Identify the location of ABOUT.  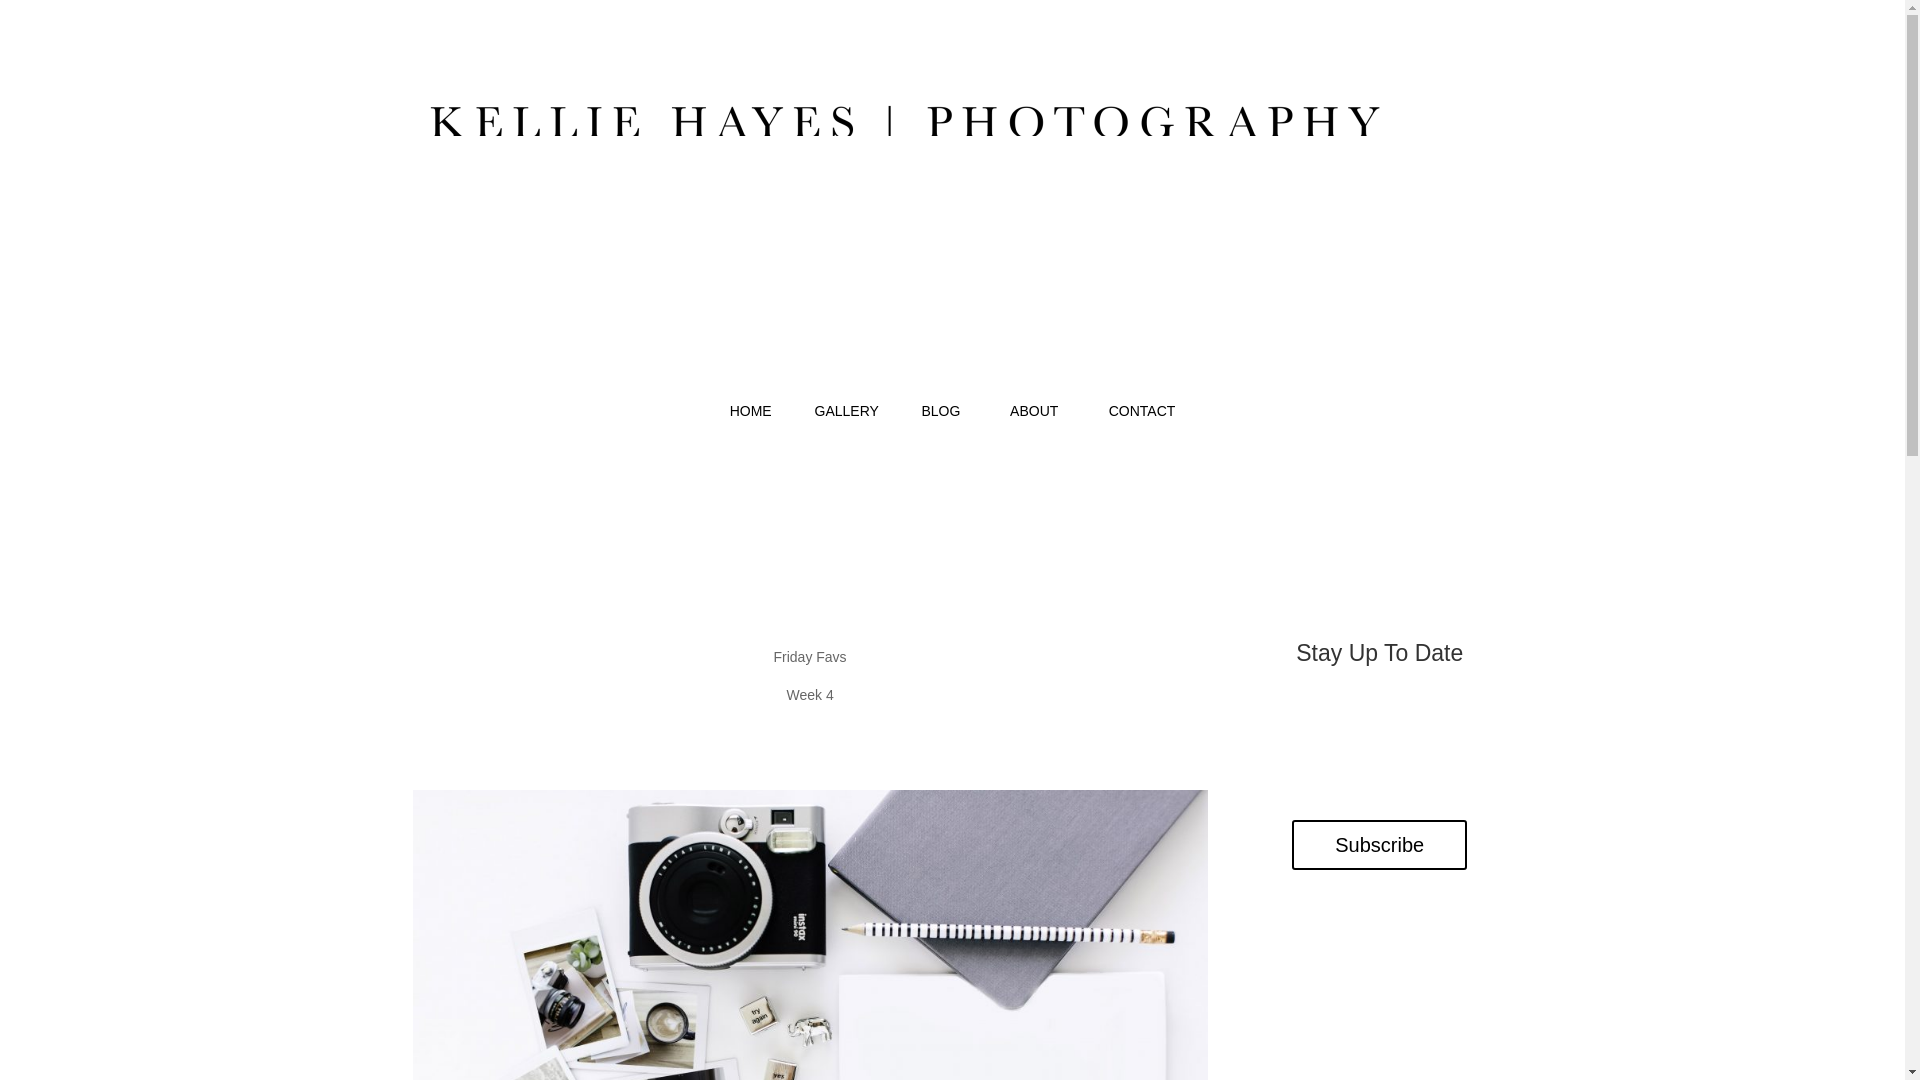
(1033, 410).